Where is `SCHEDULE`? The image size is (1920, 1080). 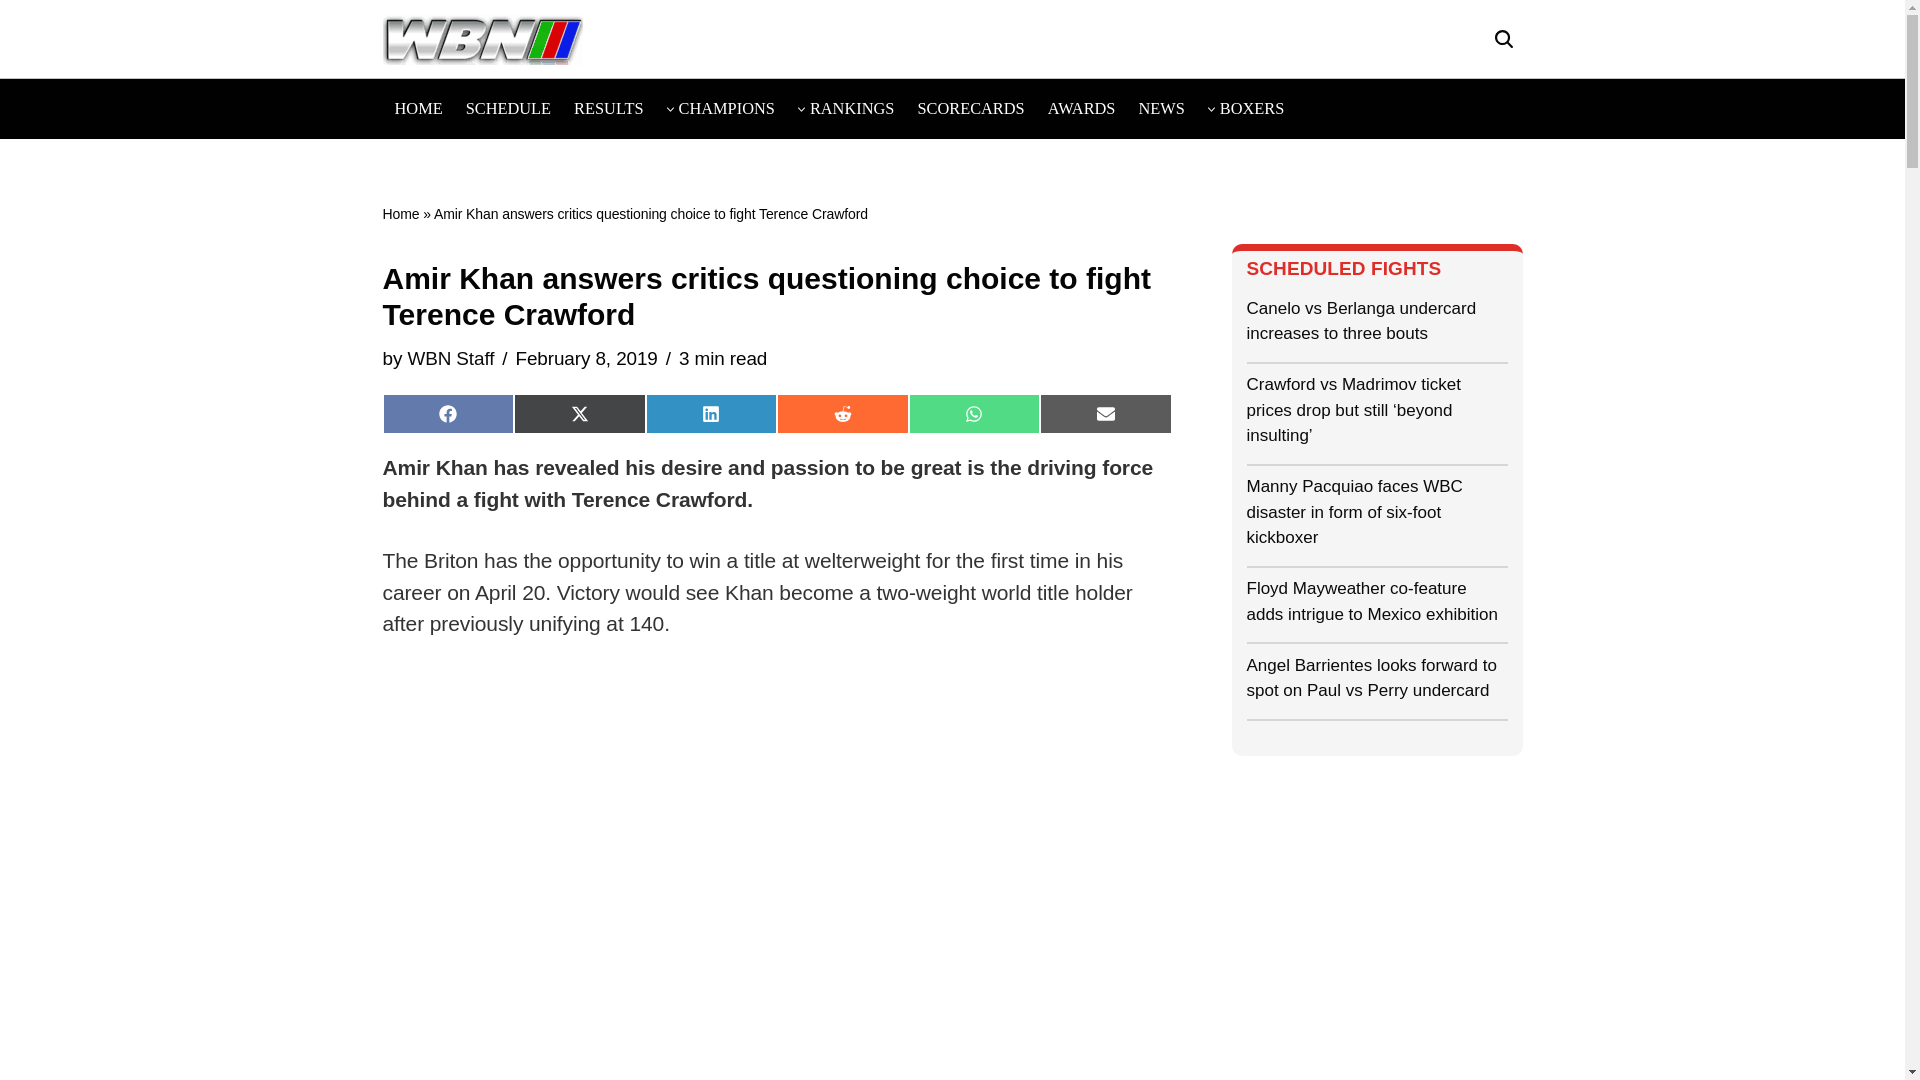
SCHEDULE is located at coordinates (508, 108).